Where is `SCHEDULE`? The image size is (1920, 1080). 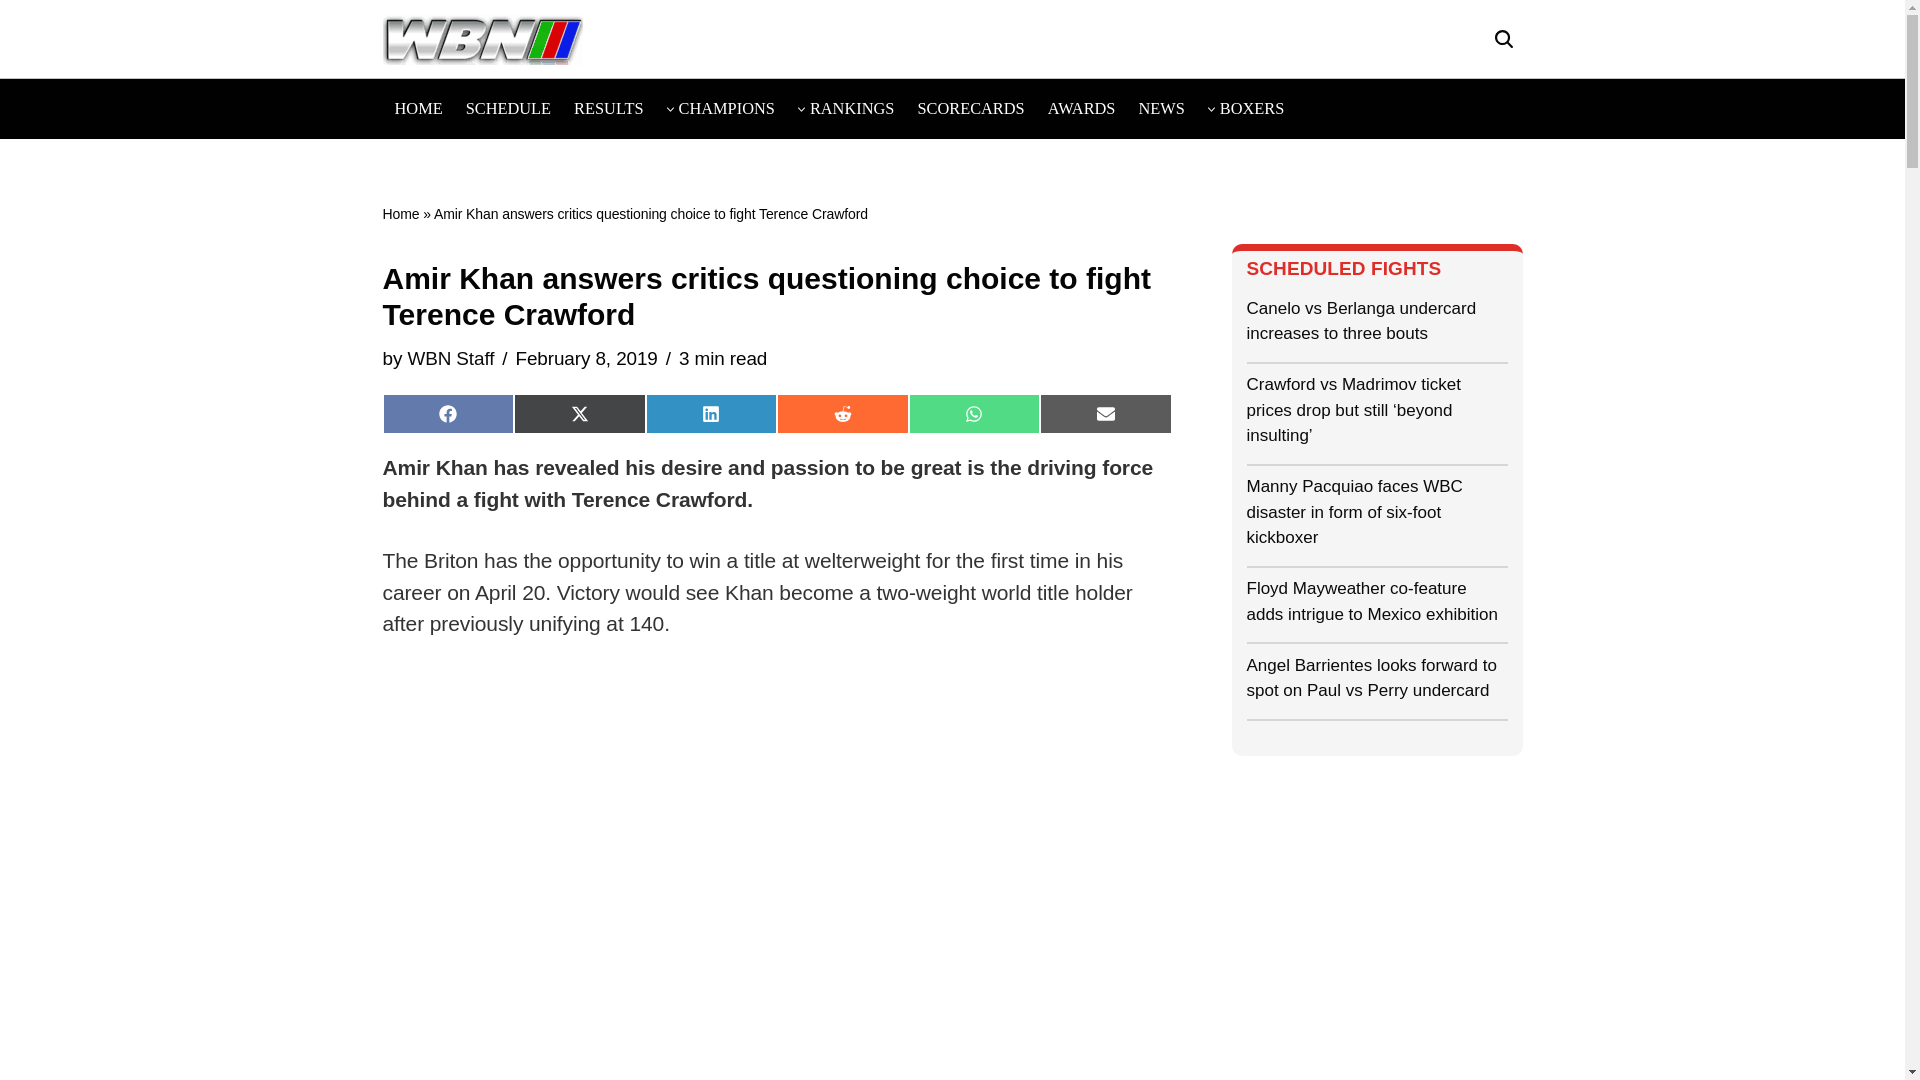
SCHEDULE is located at coordinates (508, 108).